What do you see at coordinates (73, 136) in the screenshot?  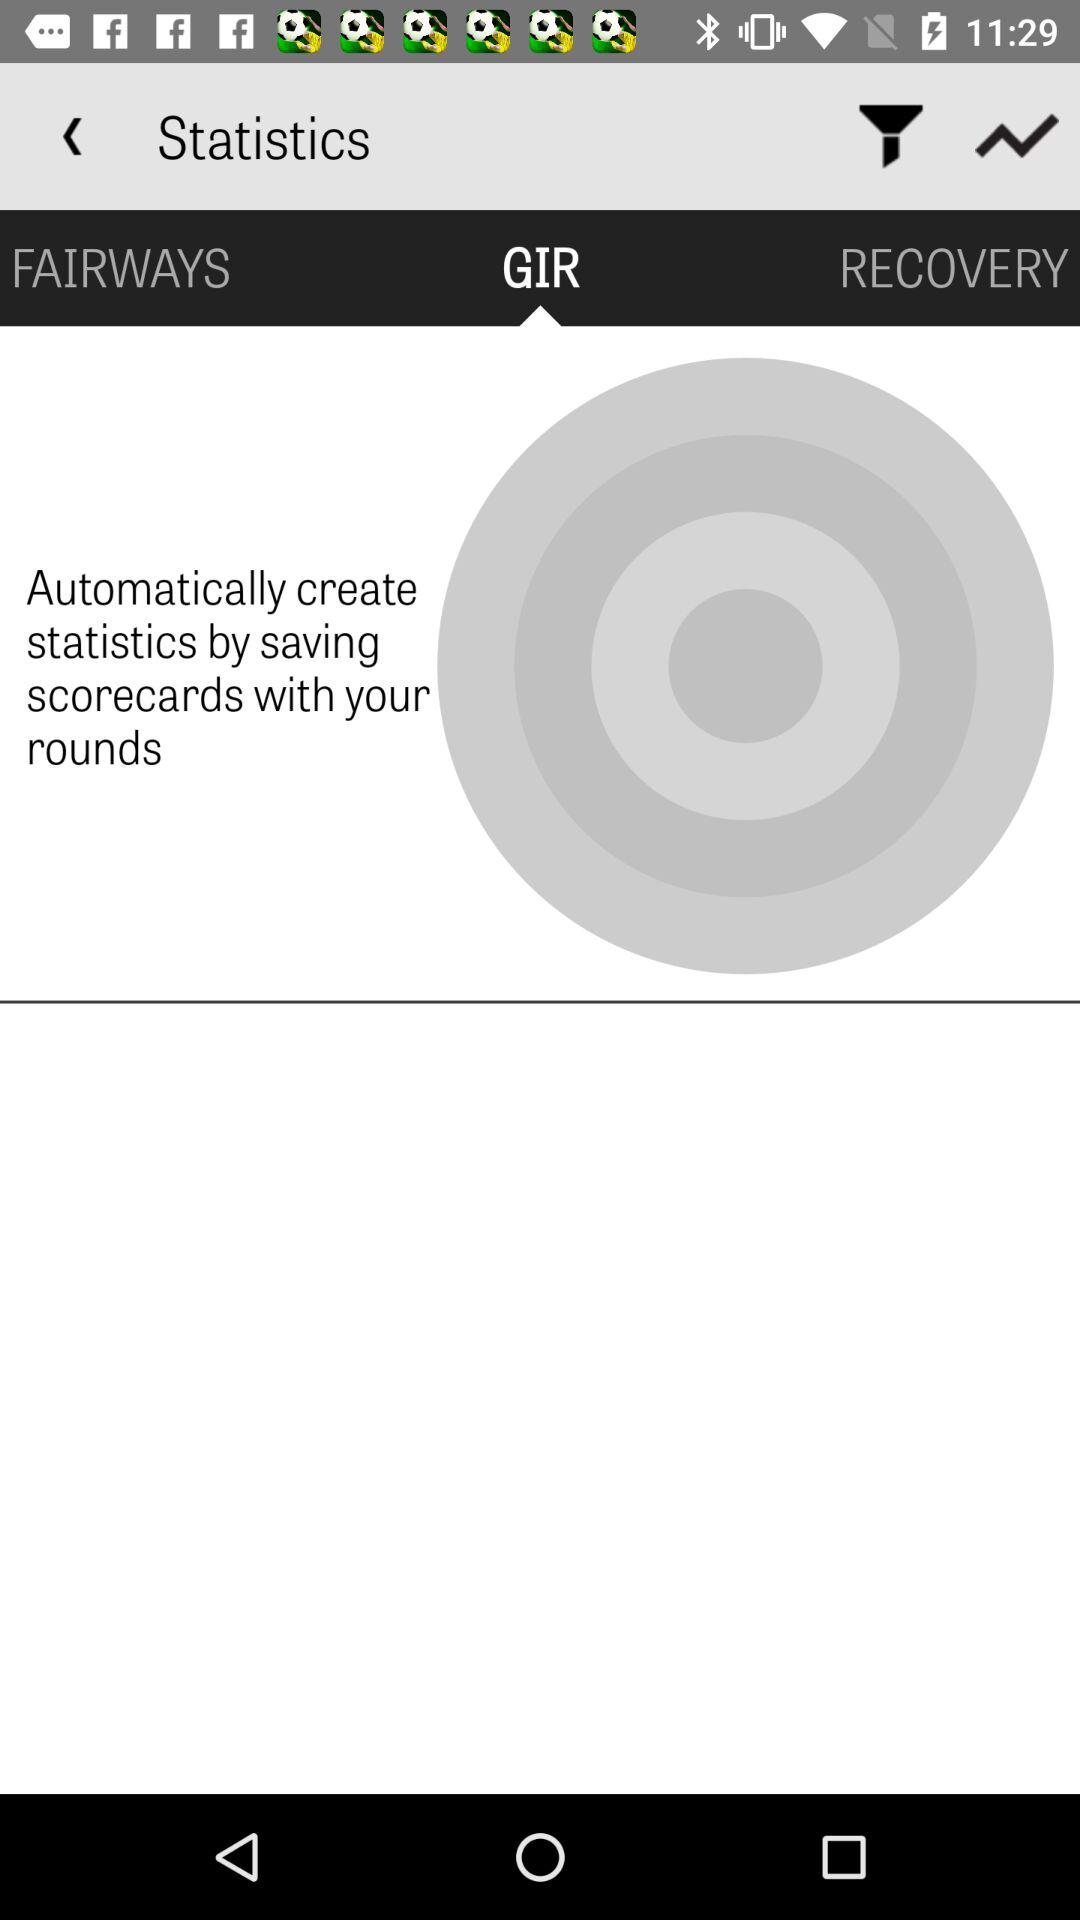 I see `launch app next to the statistics app` at bounding box center [73, 136].